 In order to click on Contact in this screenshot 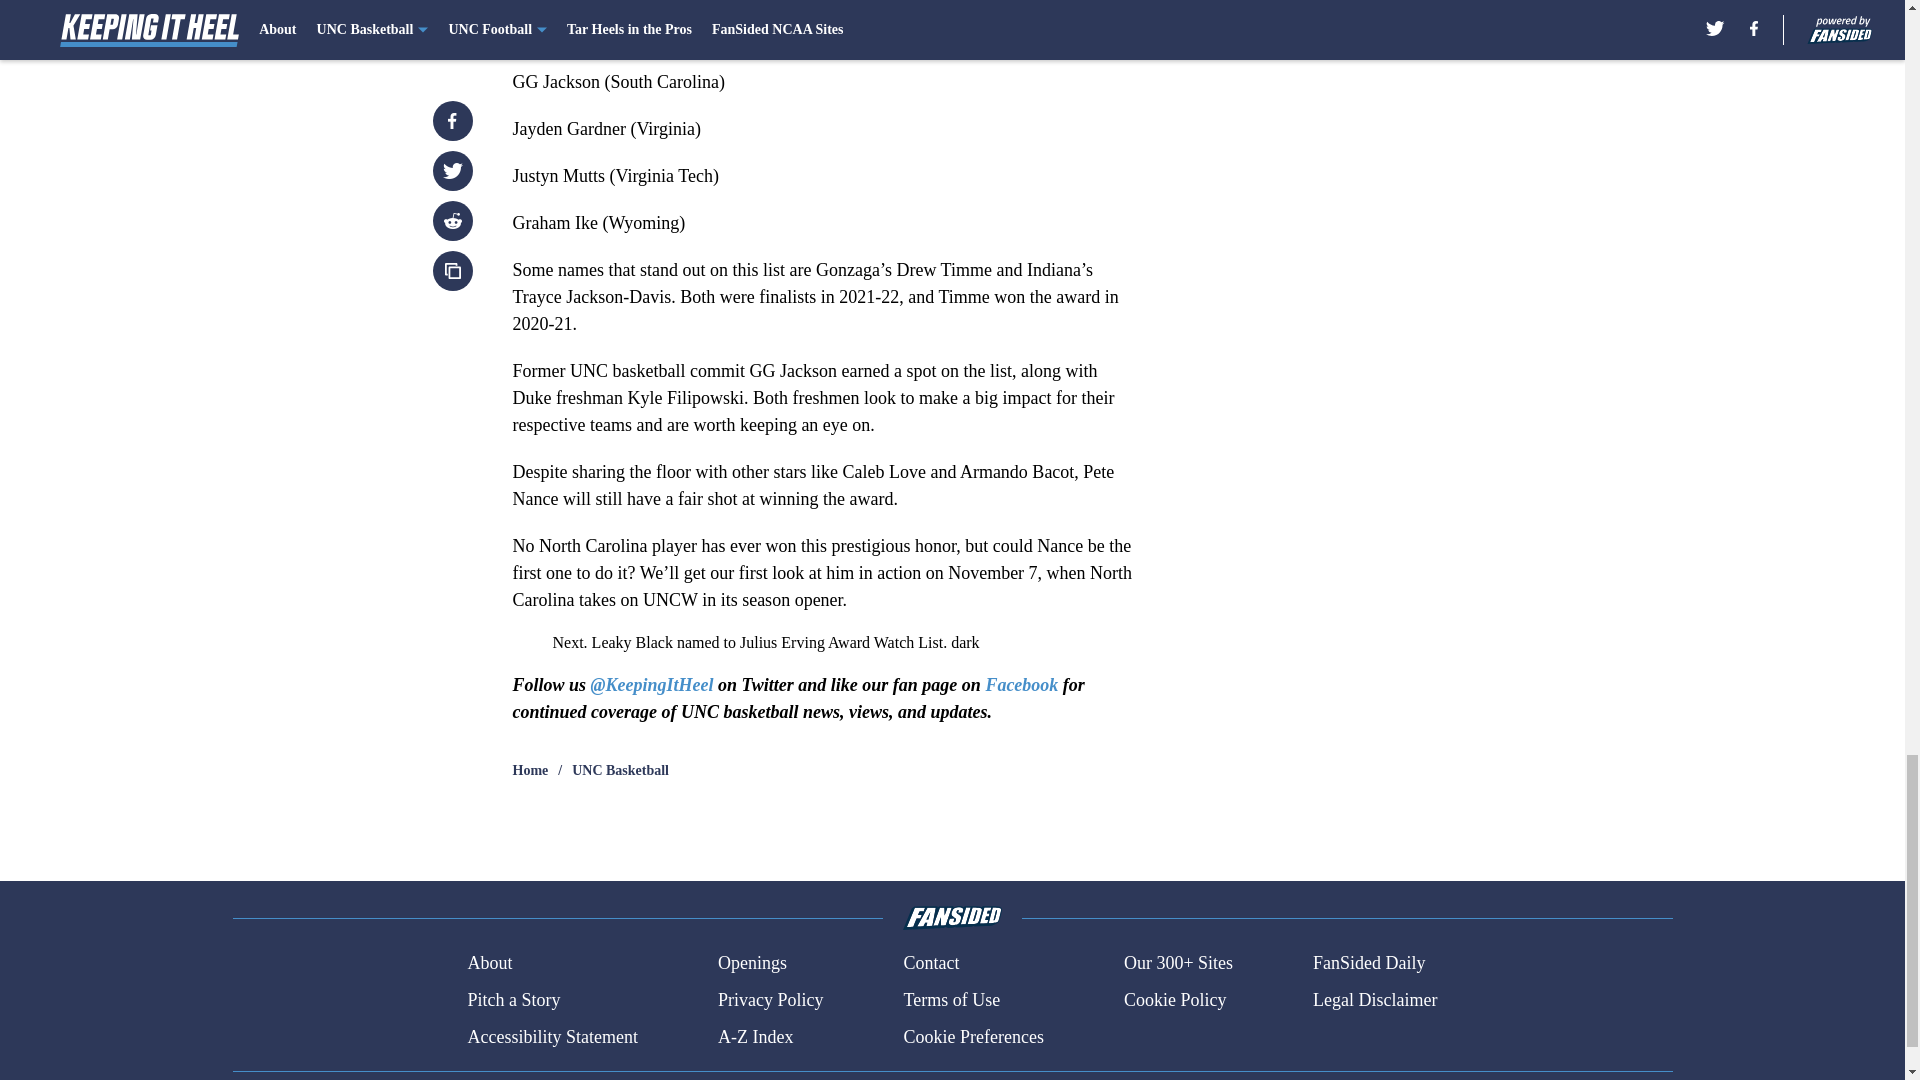, I will do `click(930, 964)`.